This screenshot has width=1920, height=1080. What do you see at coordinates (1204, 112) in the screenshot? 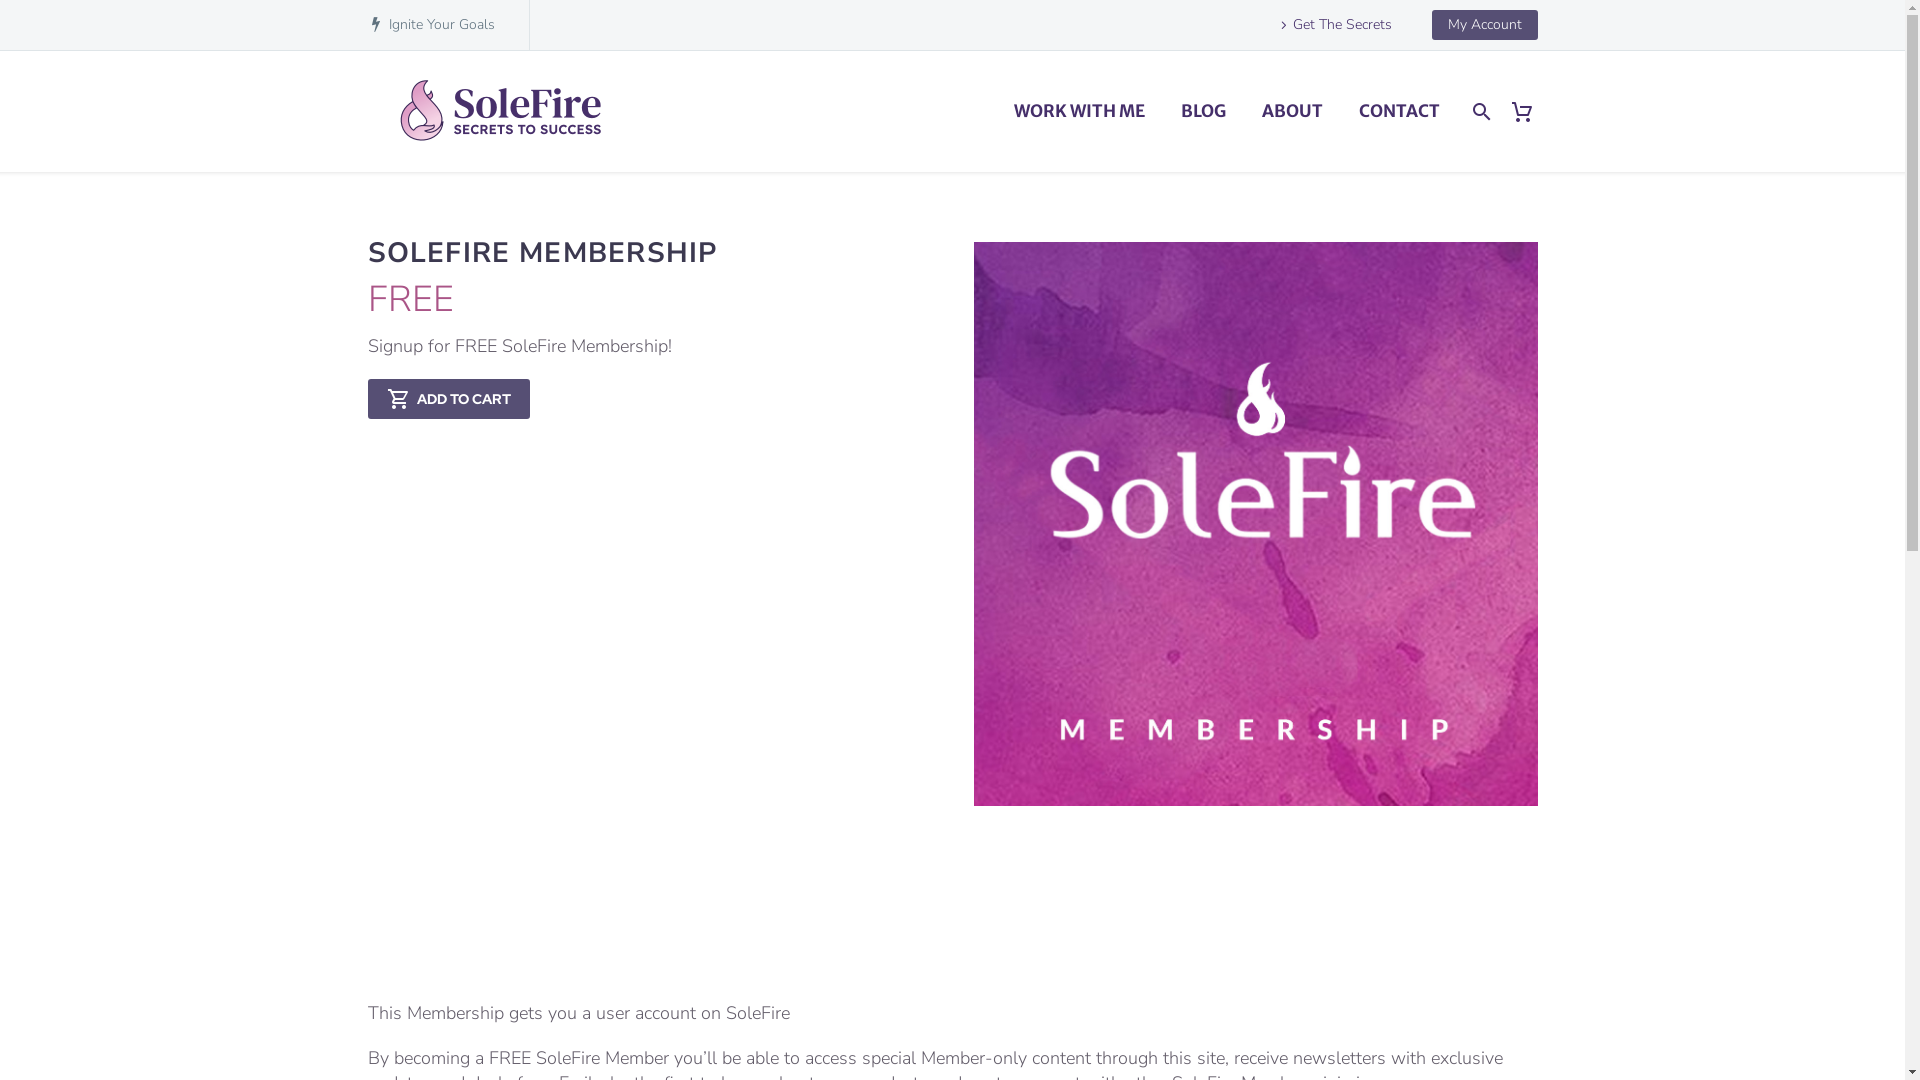
I see `BLOG` at bounding box center [1204, 112].